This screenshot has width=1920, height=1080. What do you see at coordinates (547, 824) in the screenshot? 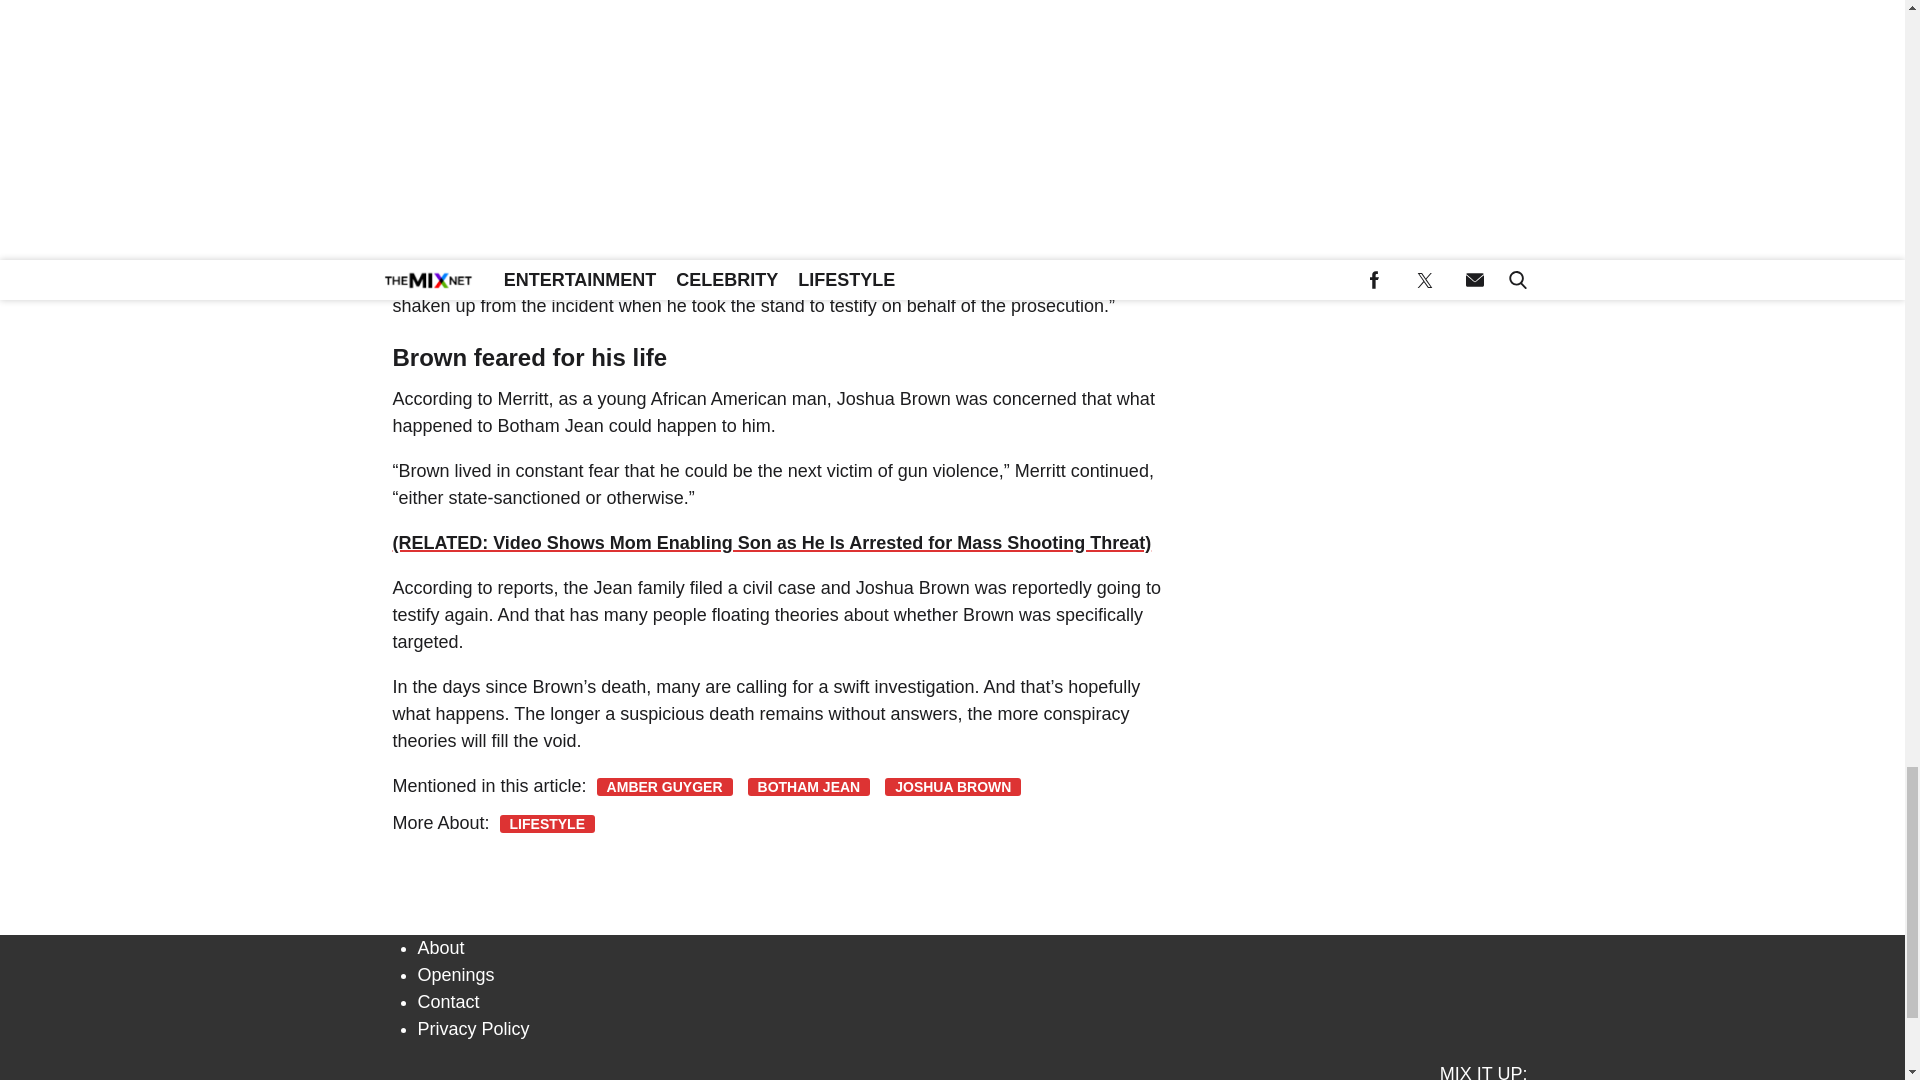
I see `LIFESTYLE` at bounding box center [547, 824].